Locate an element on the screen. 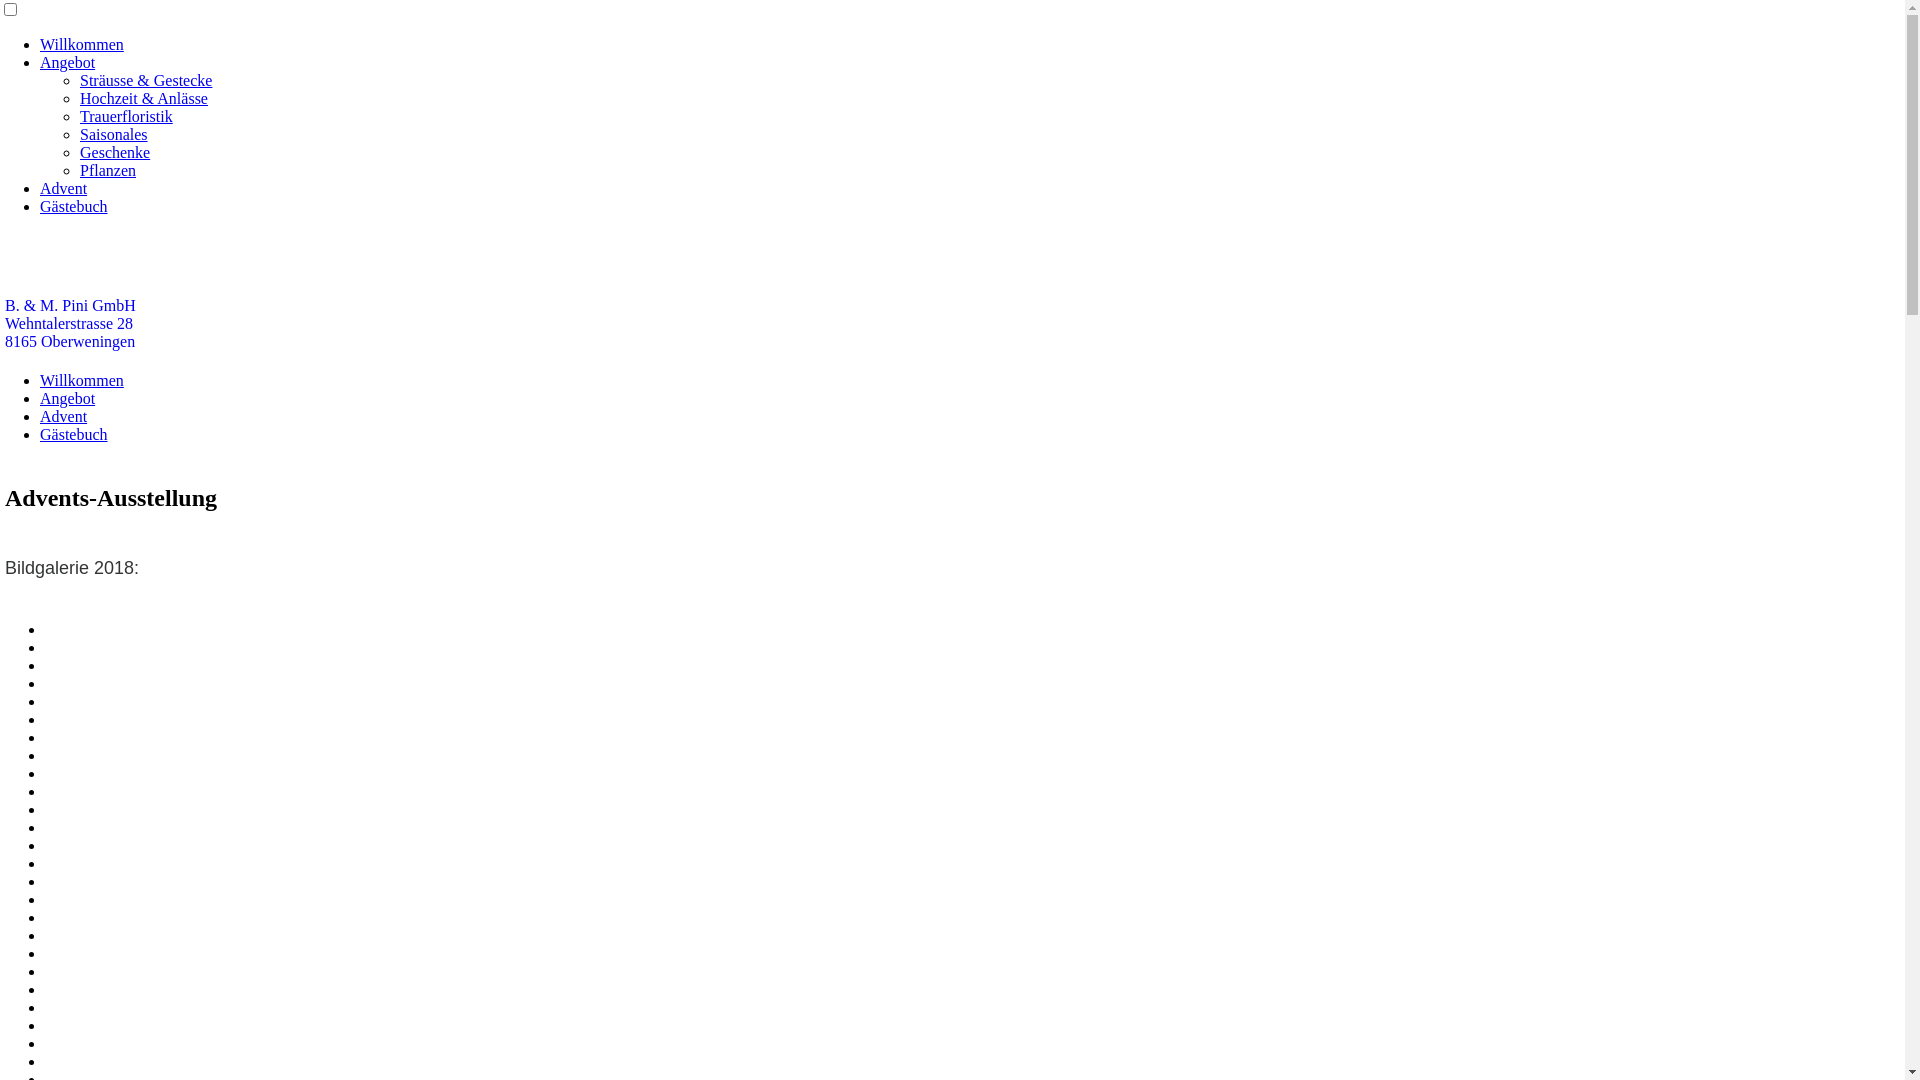  Angebot is located at coordinates (68, 398).